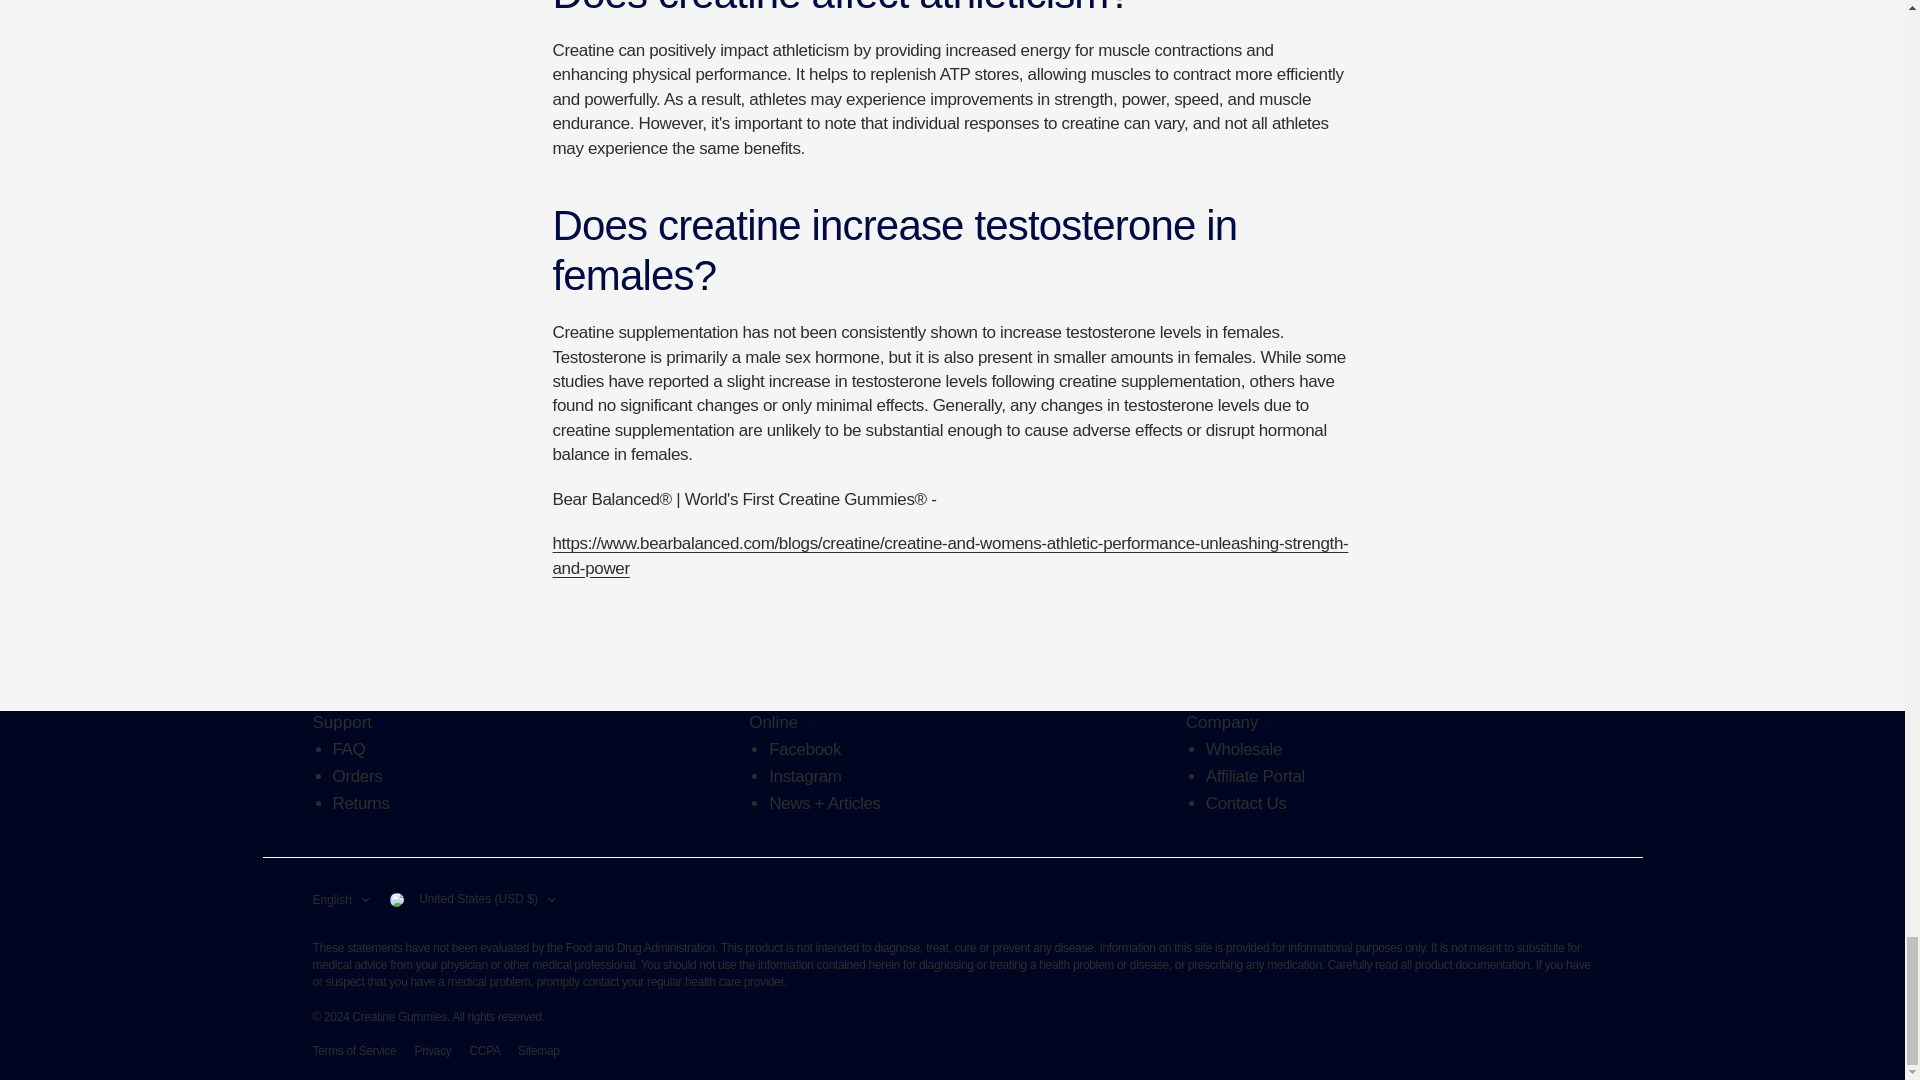 This screenshot has height=1080, width=1920. What do you see at coordinates (360, 803) in the screenshot?
I see `Returns` at bounding box center [360, 803].